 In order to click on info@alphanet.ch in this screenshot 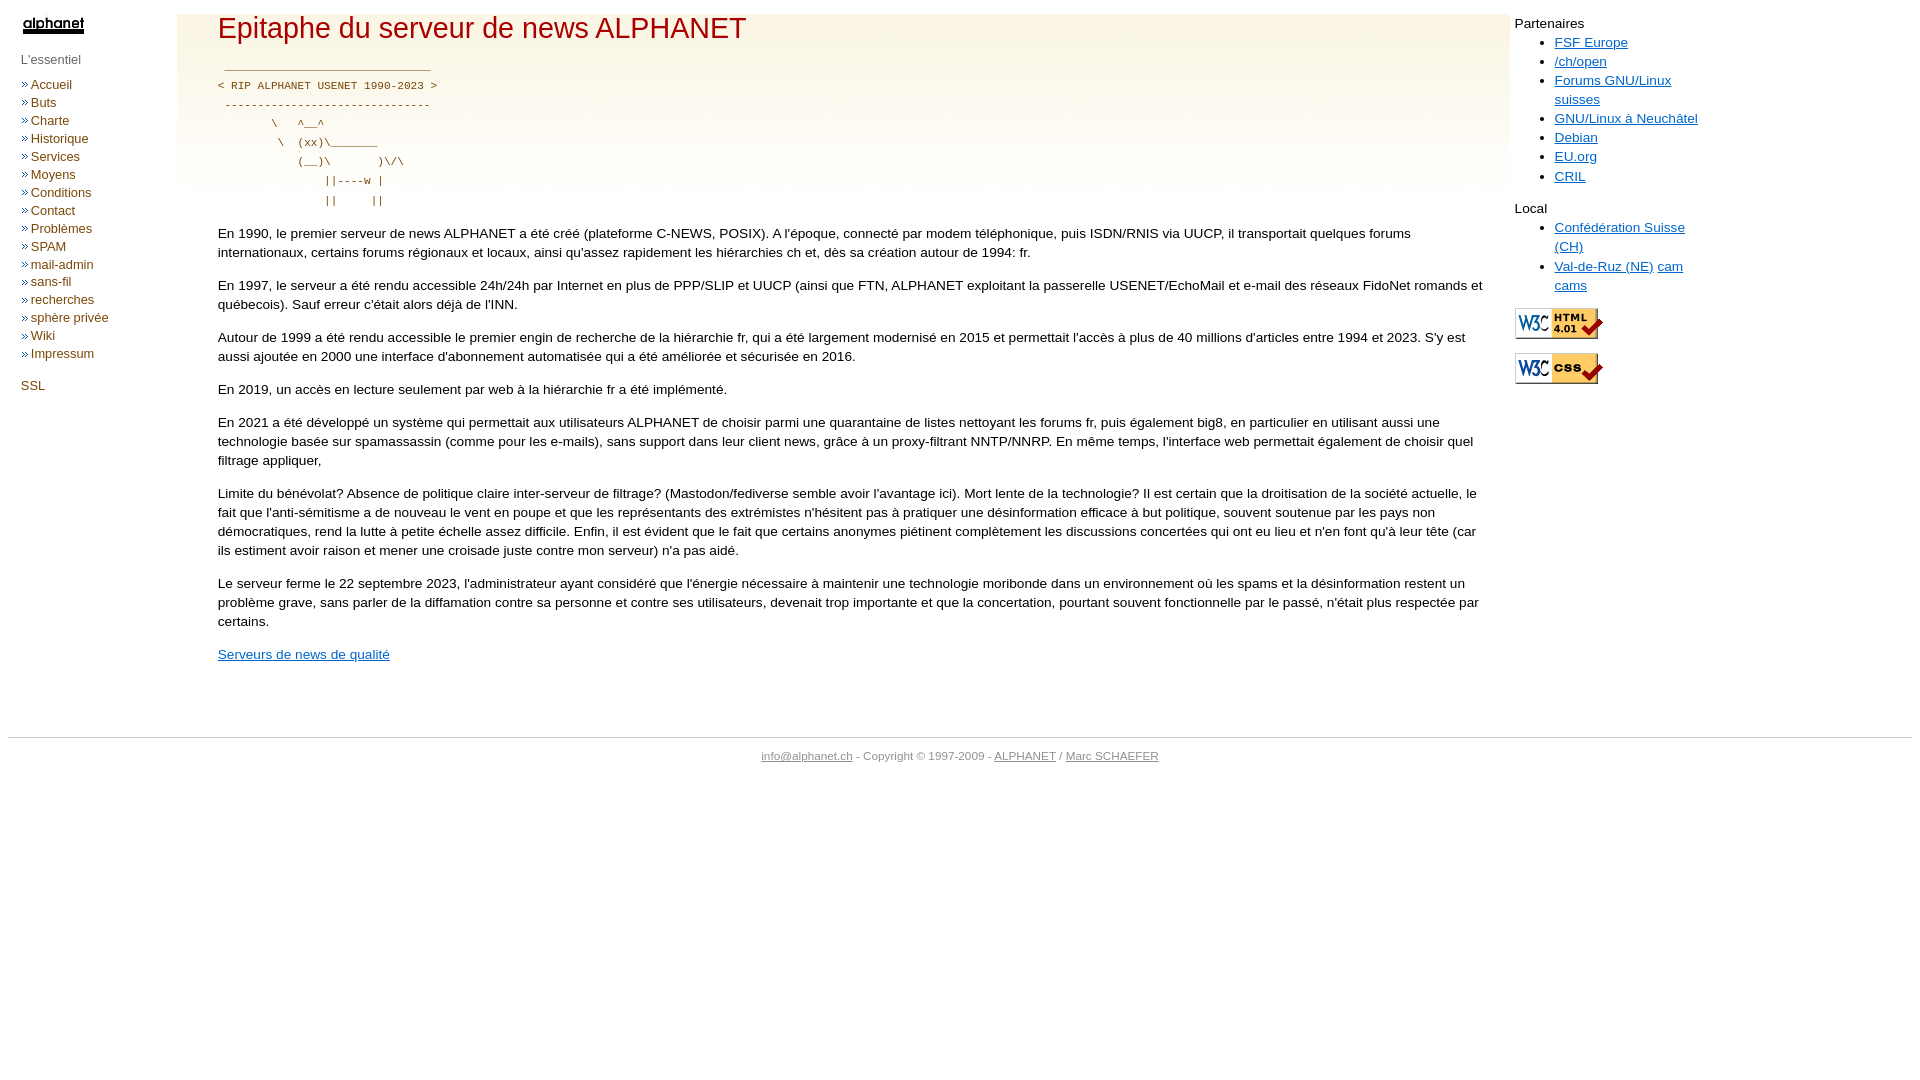, I will do `click(806, 756)`.